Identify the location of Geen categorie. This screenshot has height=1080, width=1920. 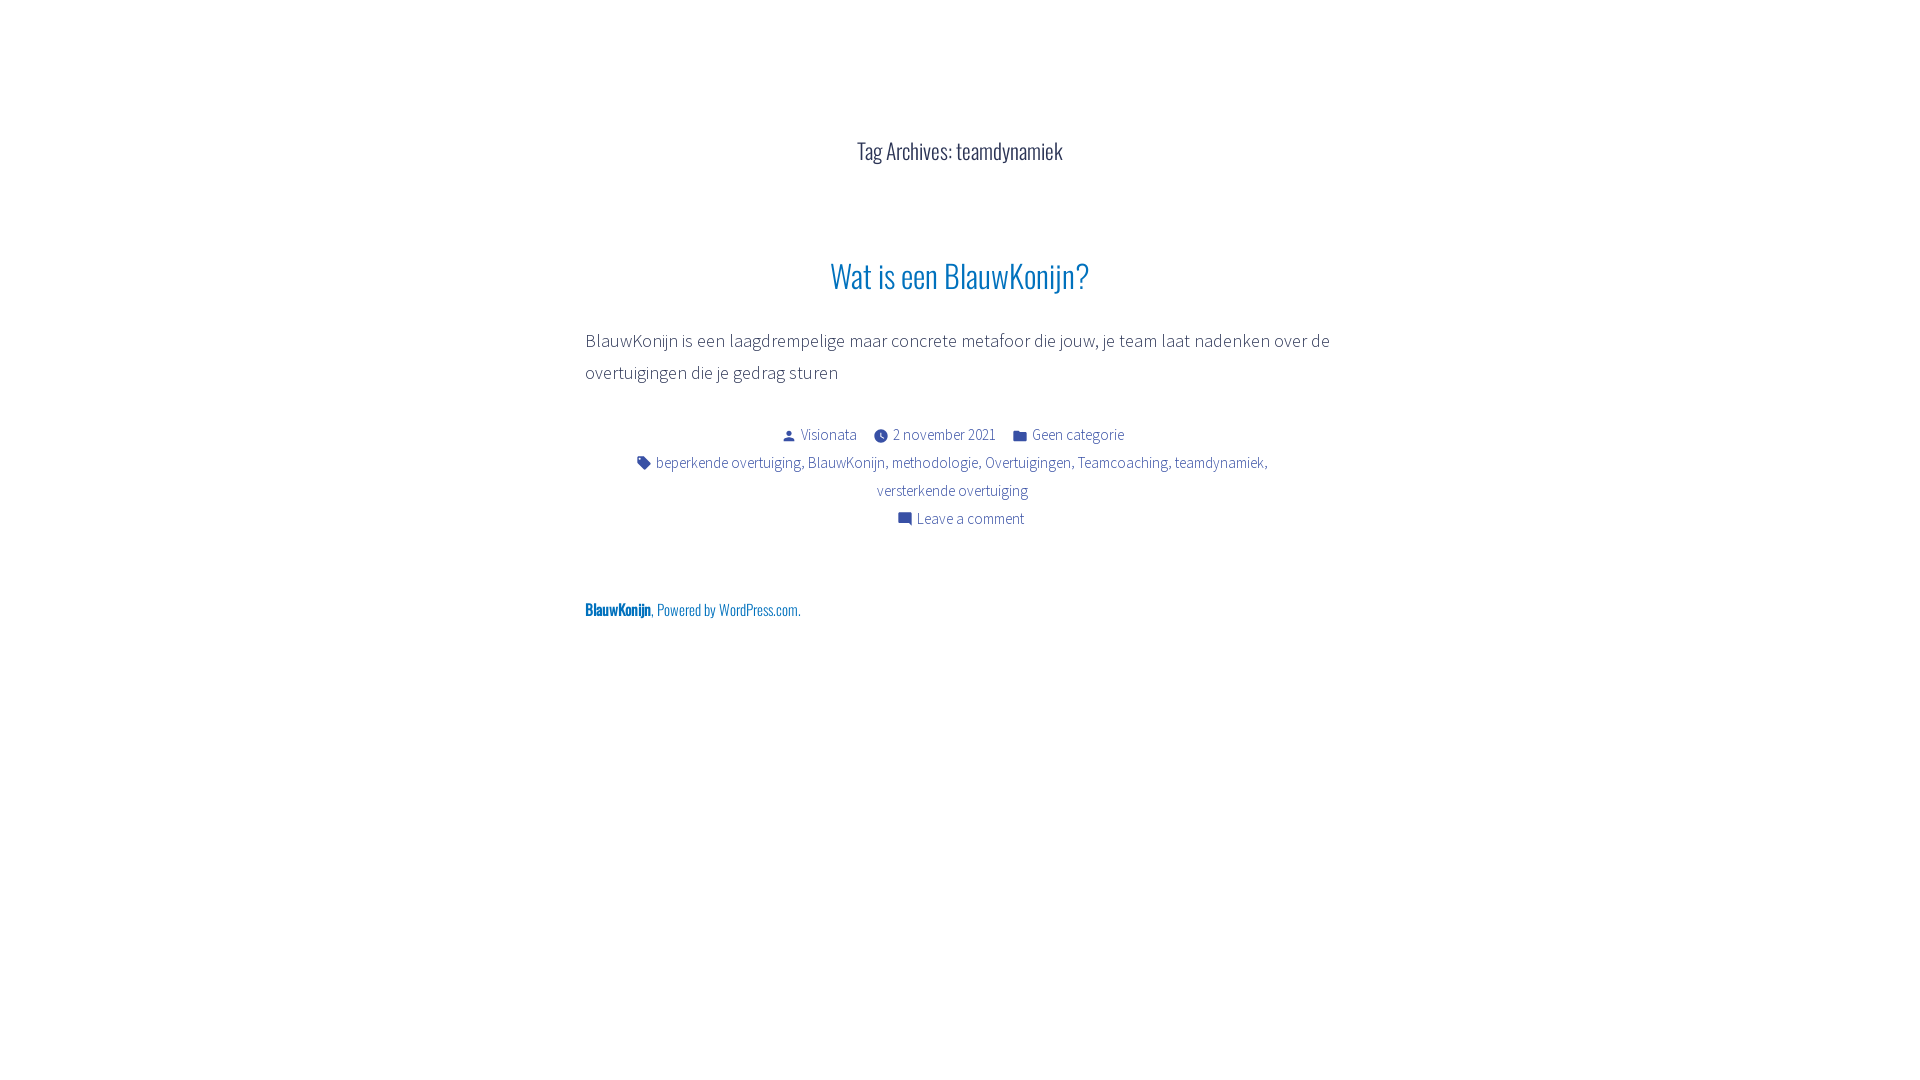
(1078, 436).